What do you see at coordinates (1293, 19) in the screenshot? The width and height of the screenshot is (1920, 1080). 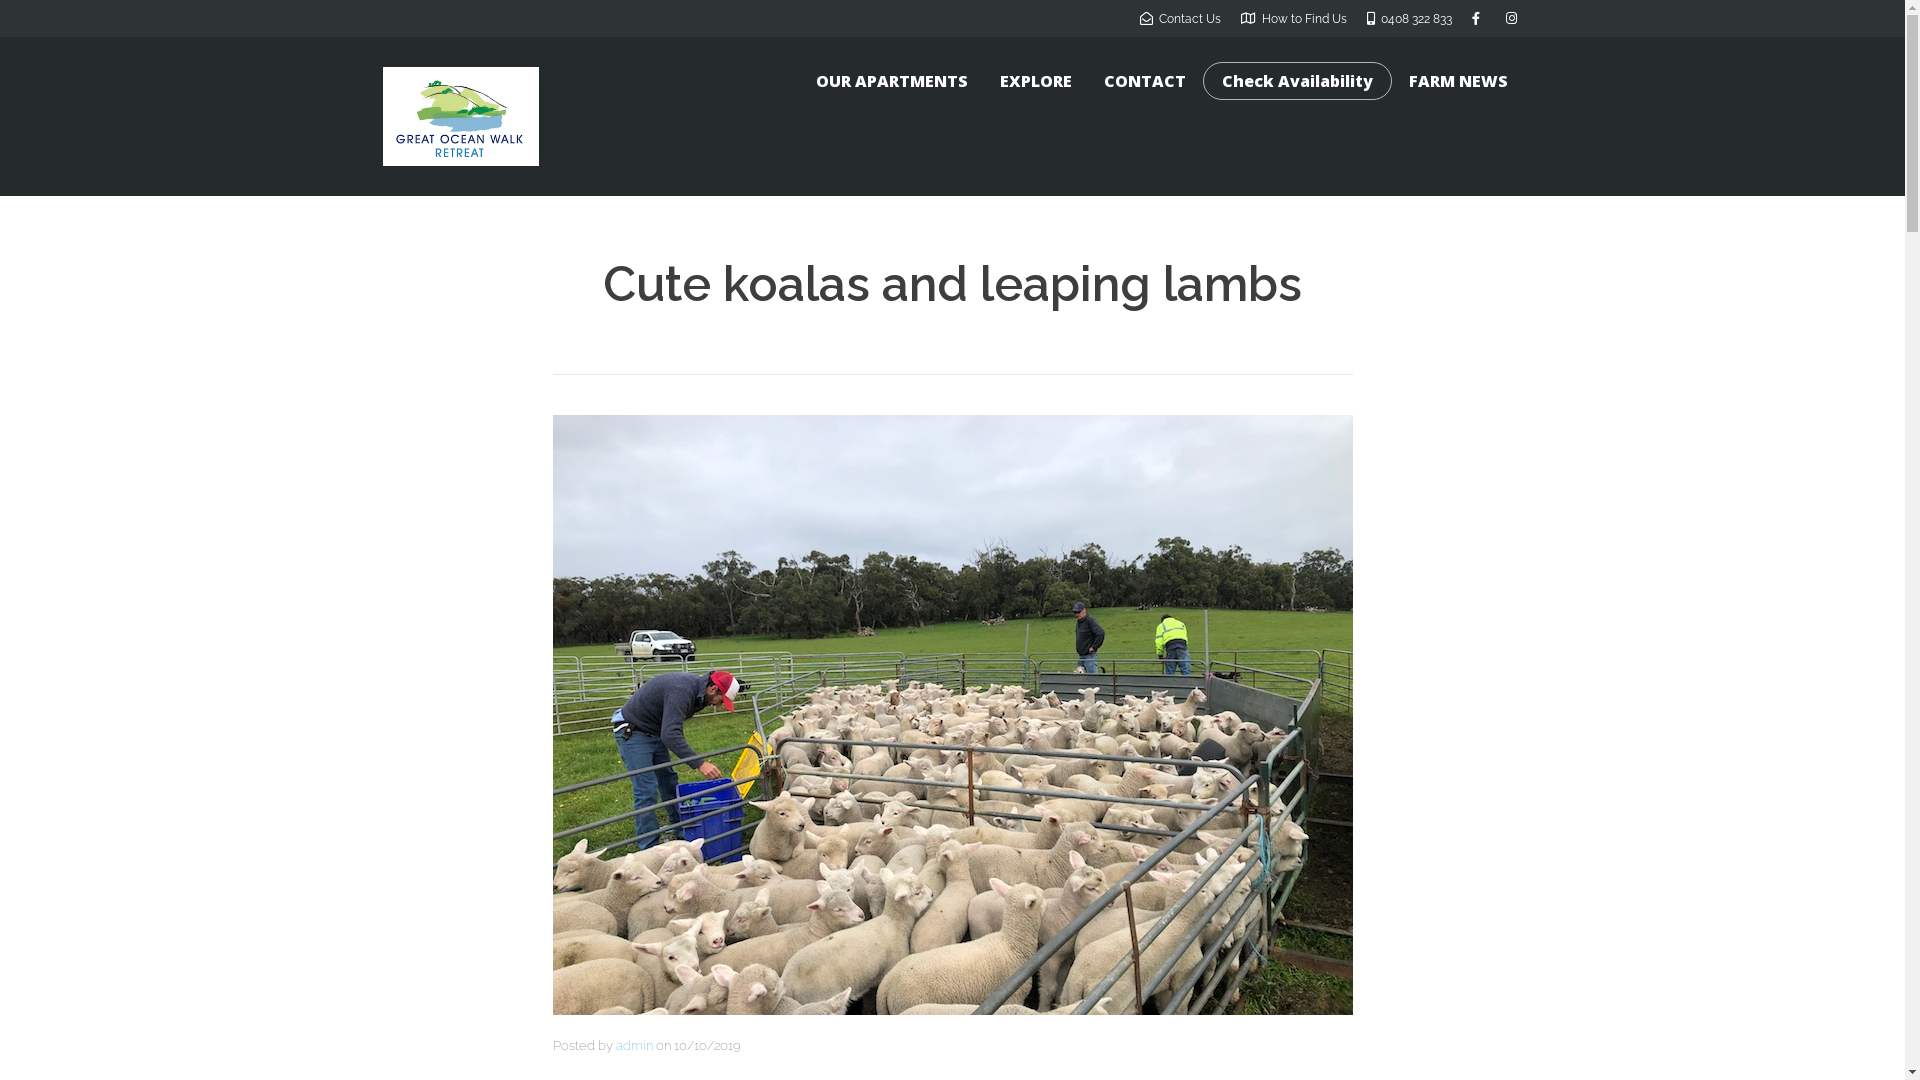 I see `How to Find Us` at bounding box center [1293, 19].